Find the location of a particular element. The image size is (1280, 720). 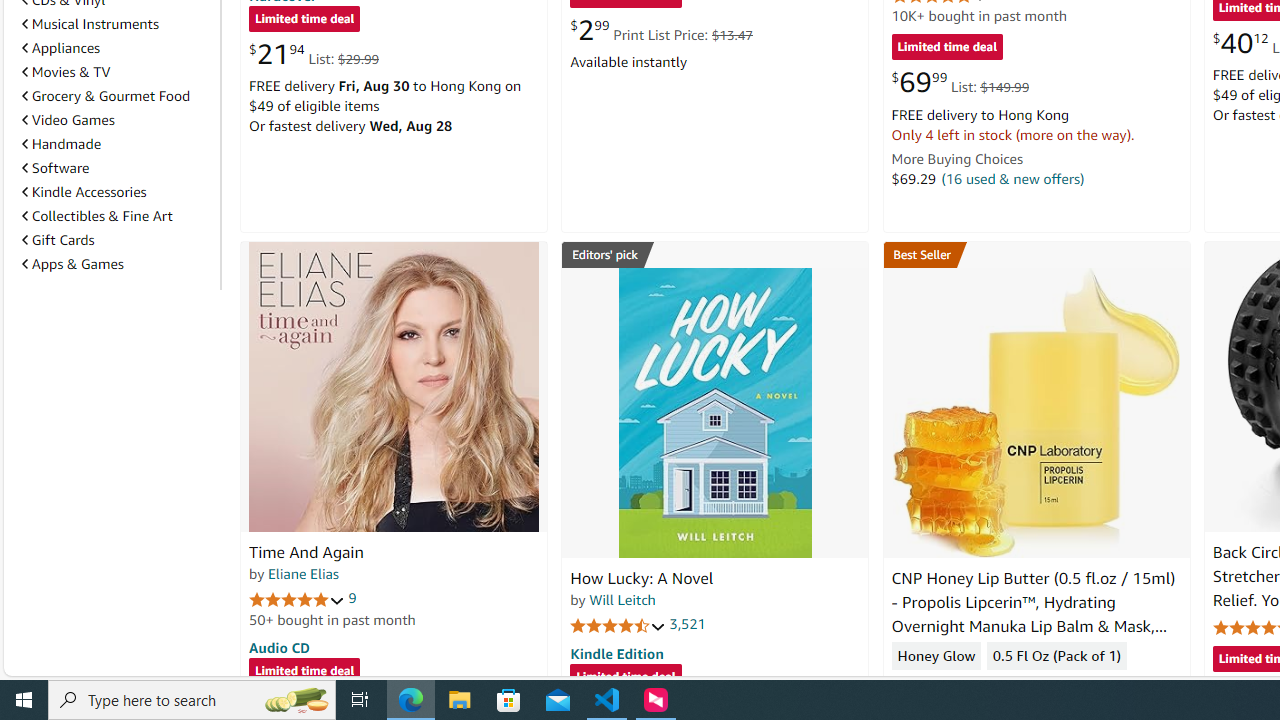

Appliances is located at coordinates (117, 48).